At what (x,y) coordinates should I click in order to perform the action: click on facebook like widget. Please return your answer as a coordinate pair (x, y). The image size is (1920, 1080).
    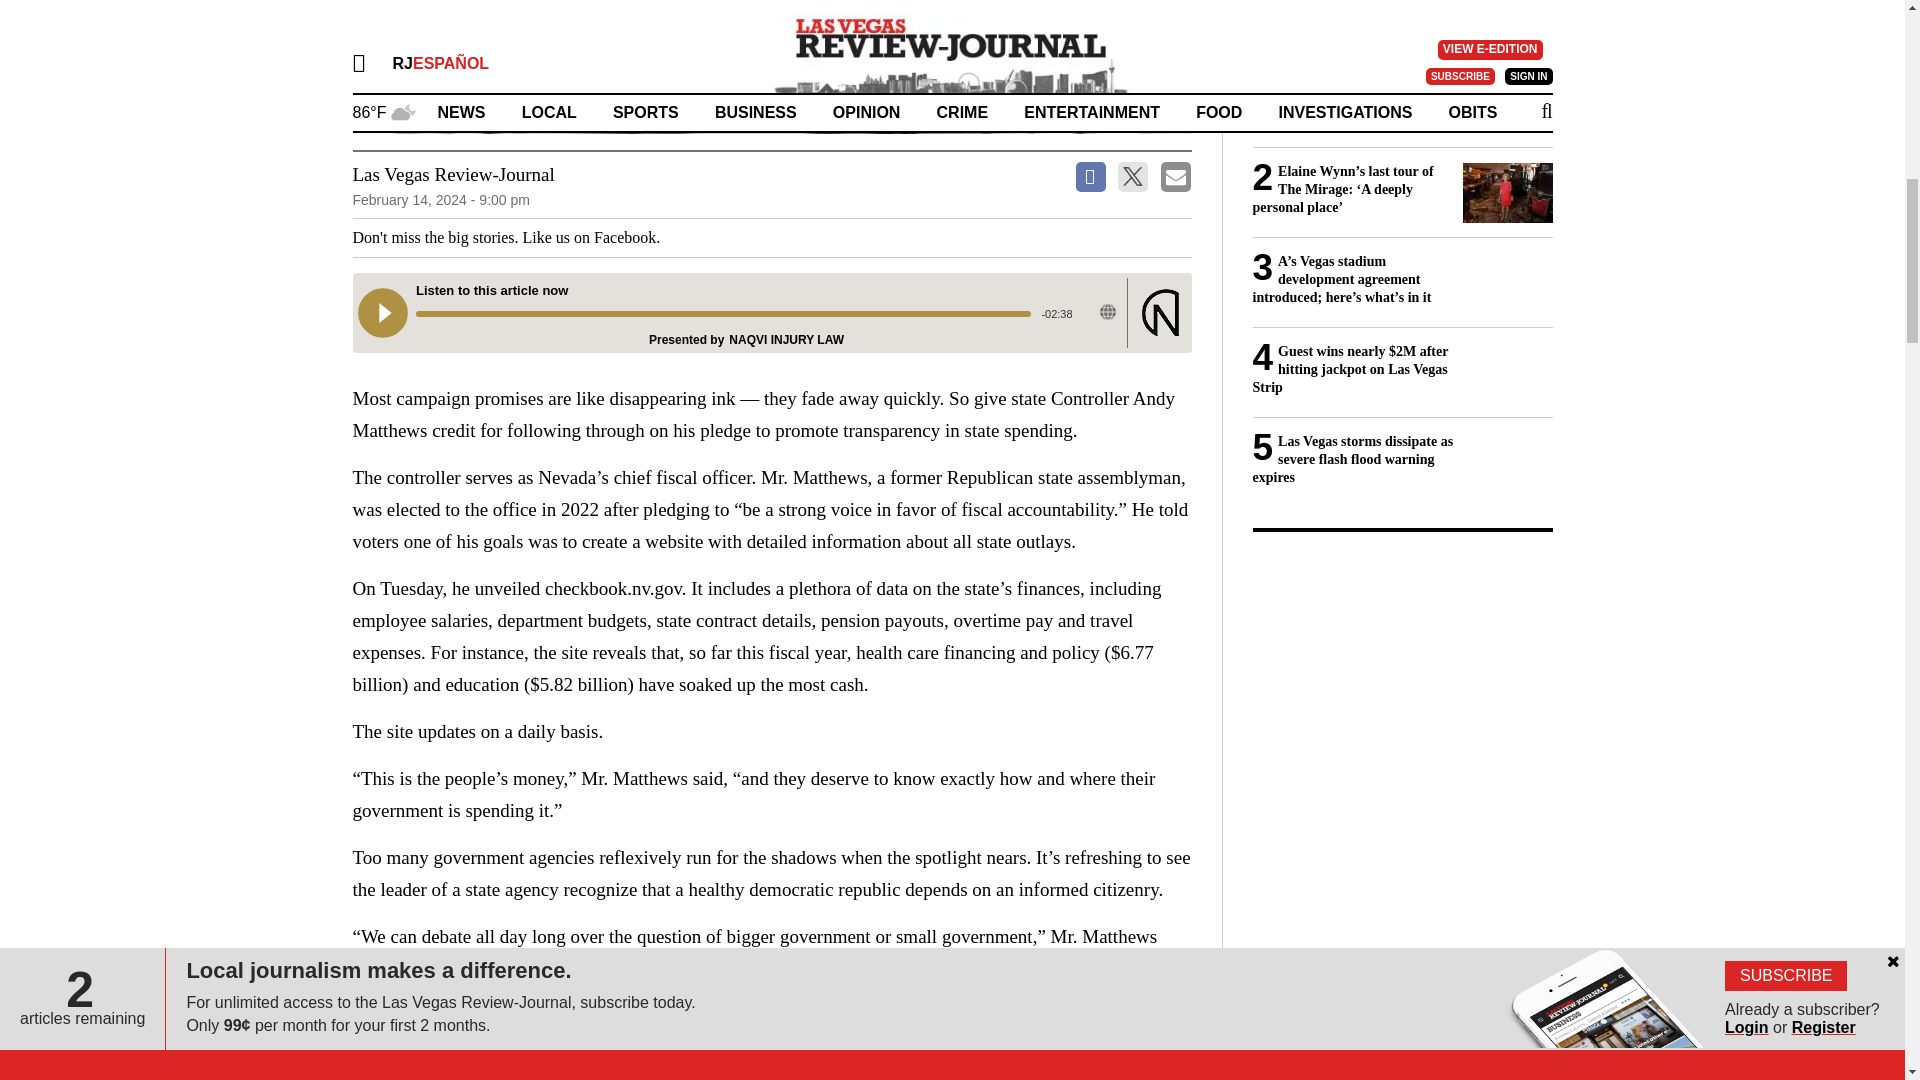
    Looking at the image, I should click on (734, 237).